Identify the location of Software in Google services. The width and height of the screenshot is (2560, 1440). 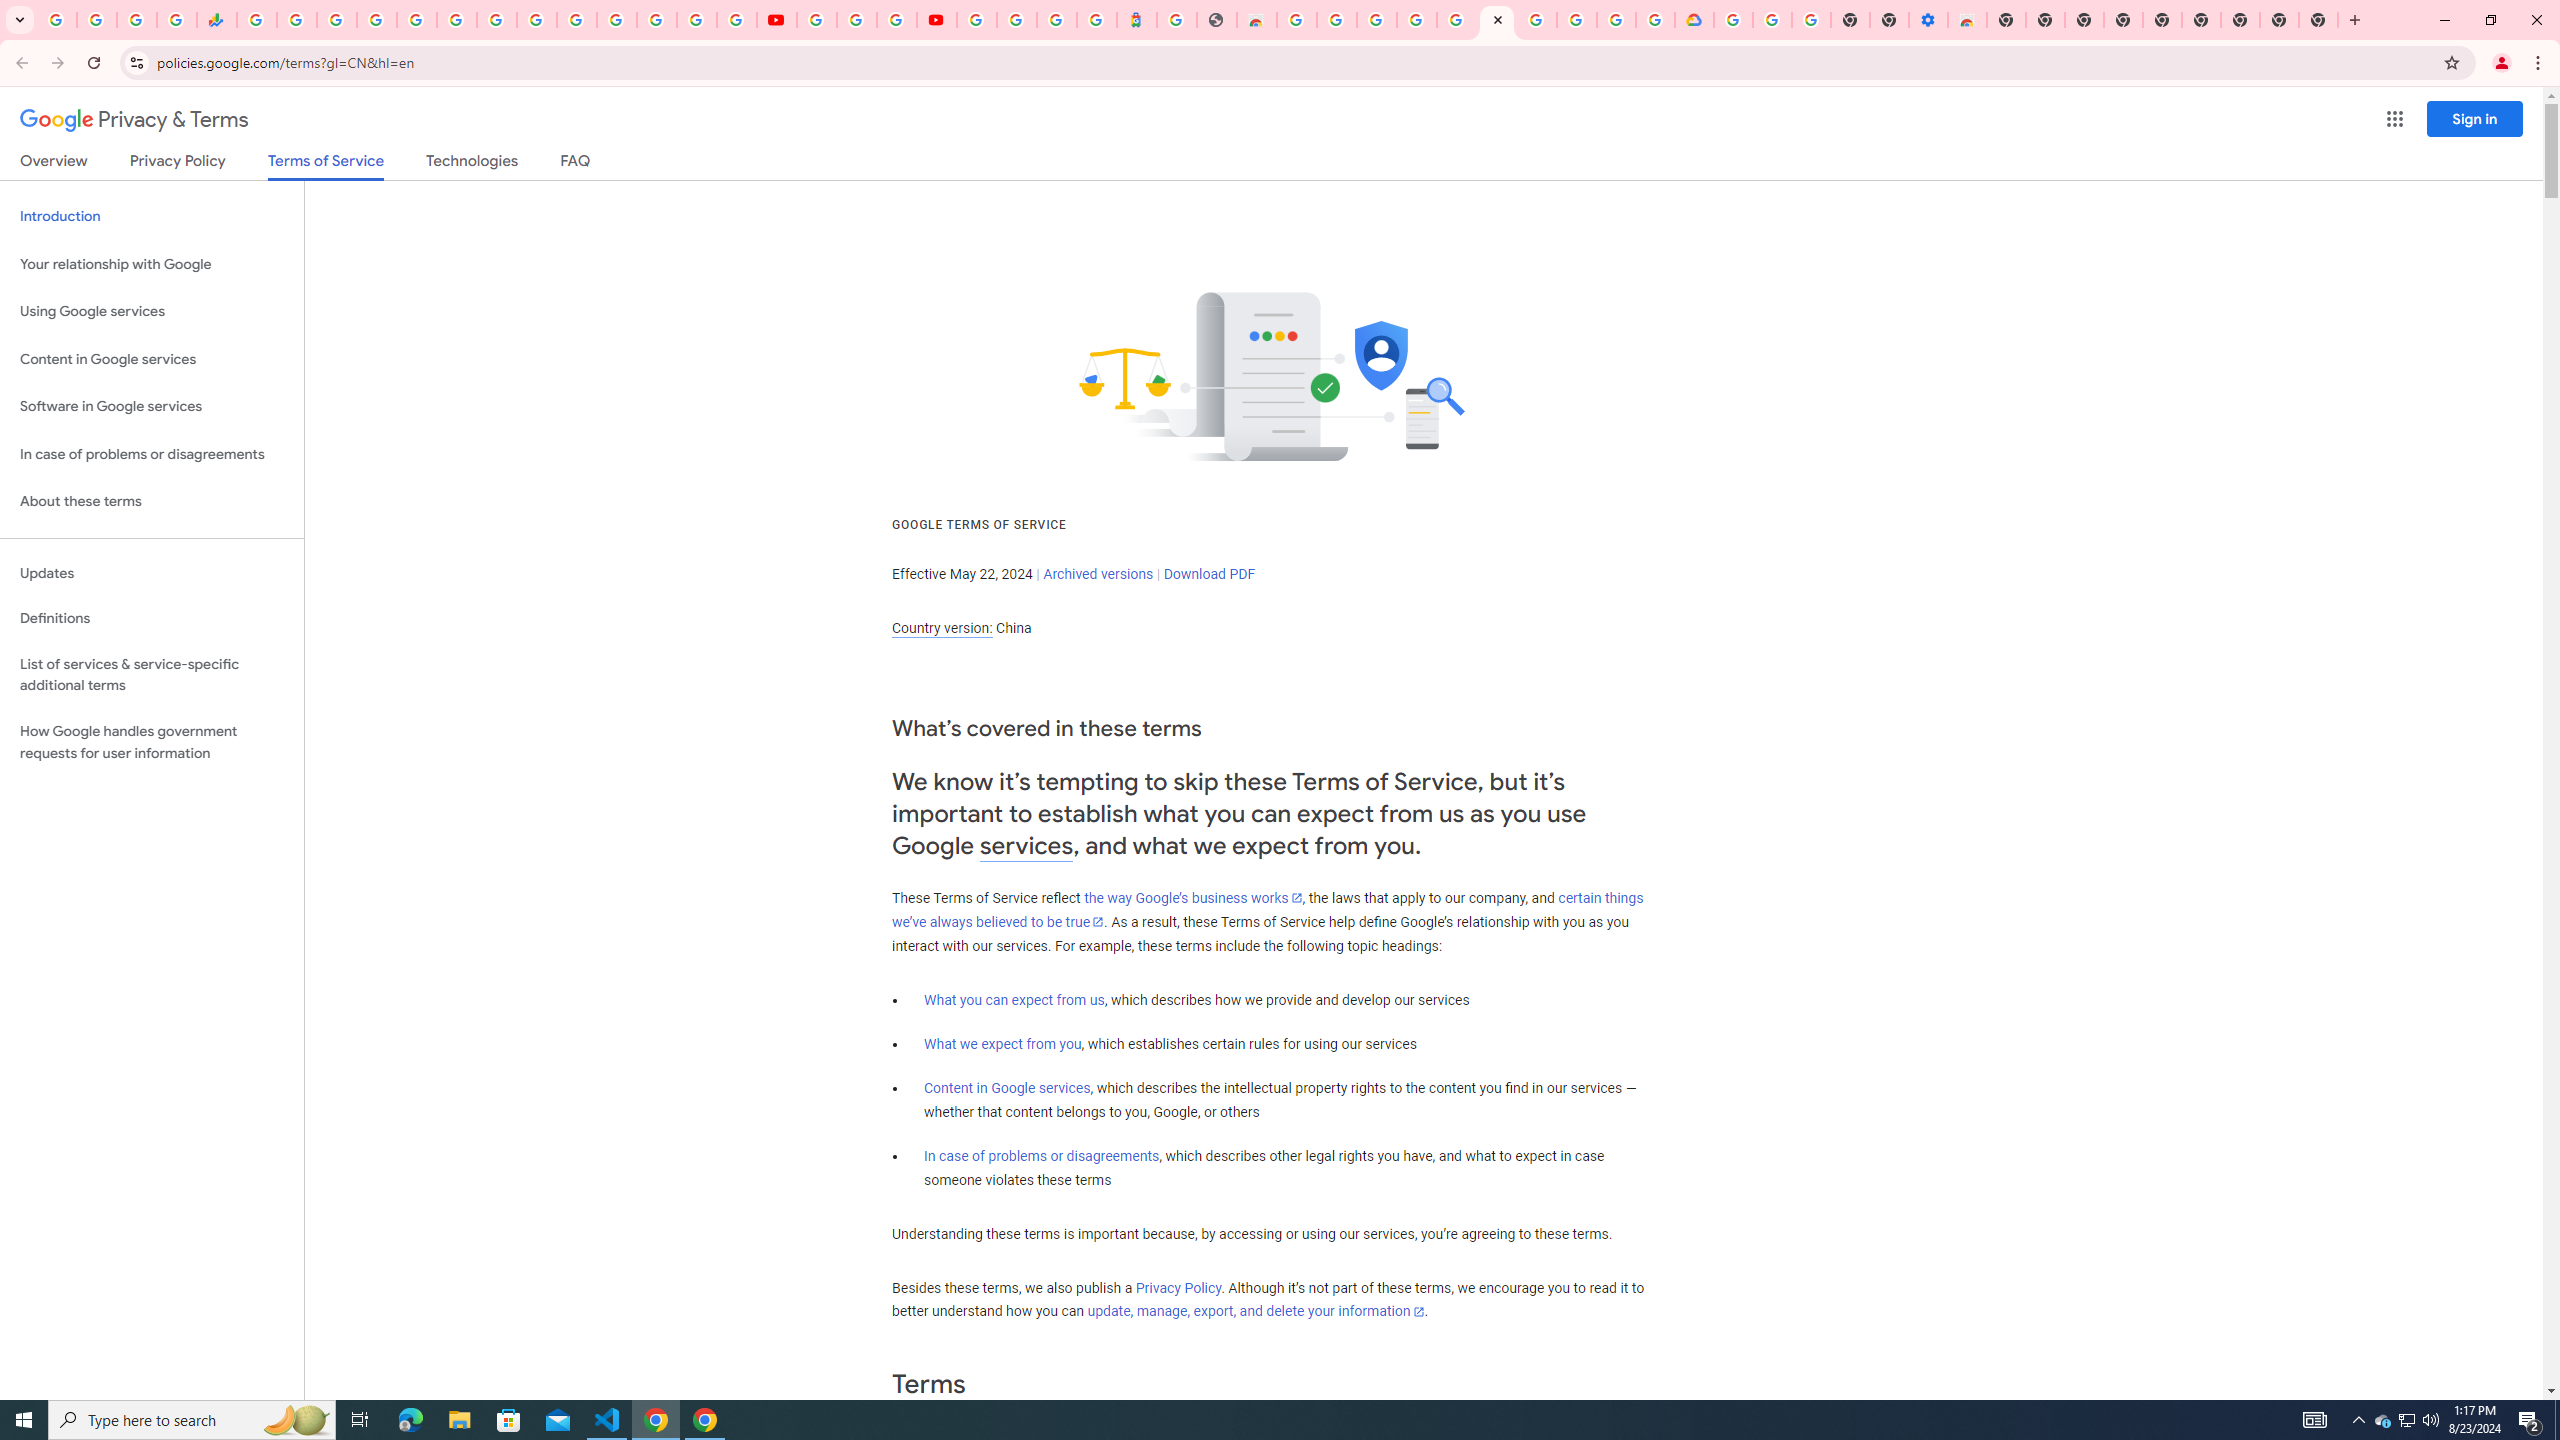
(152, 406).